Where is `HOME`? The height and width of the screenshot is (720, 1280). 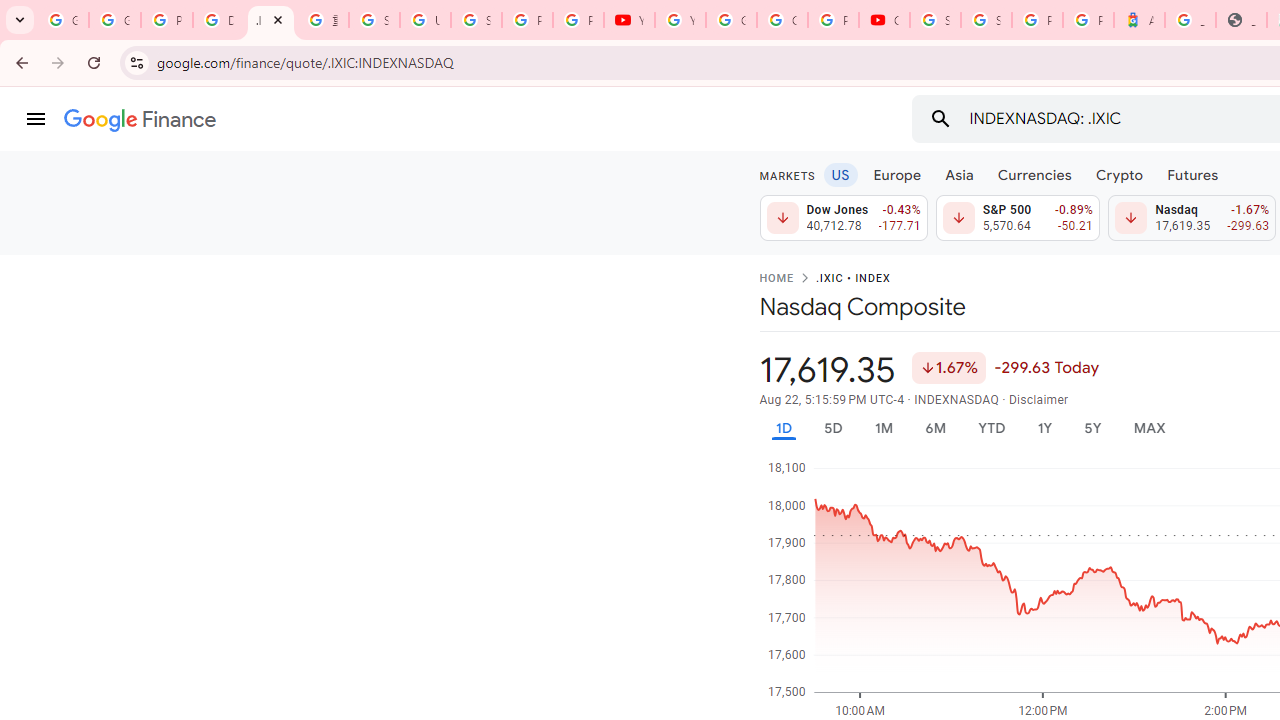 HOME is located at coordinates (776, 279).